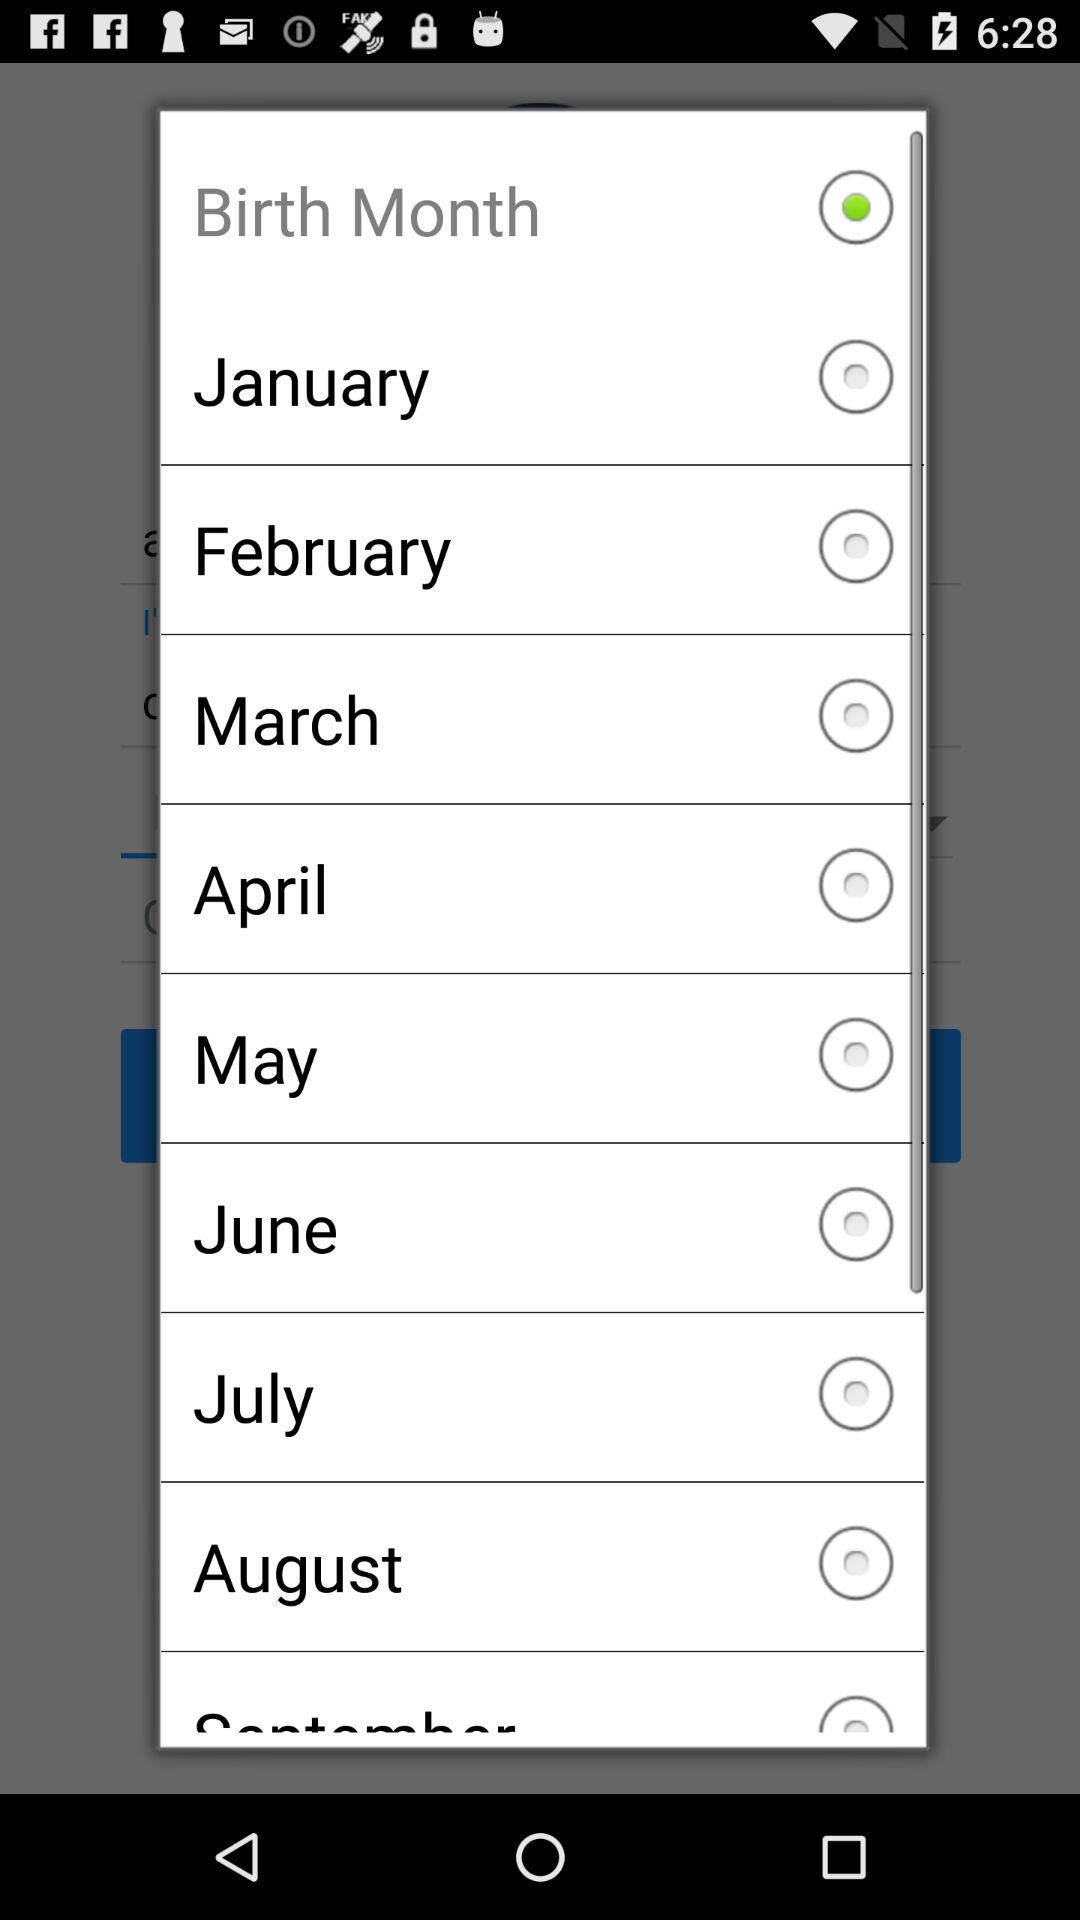  I want to click on turn off icon above april, so click(542, 719).